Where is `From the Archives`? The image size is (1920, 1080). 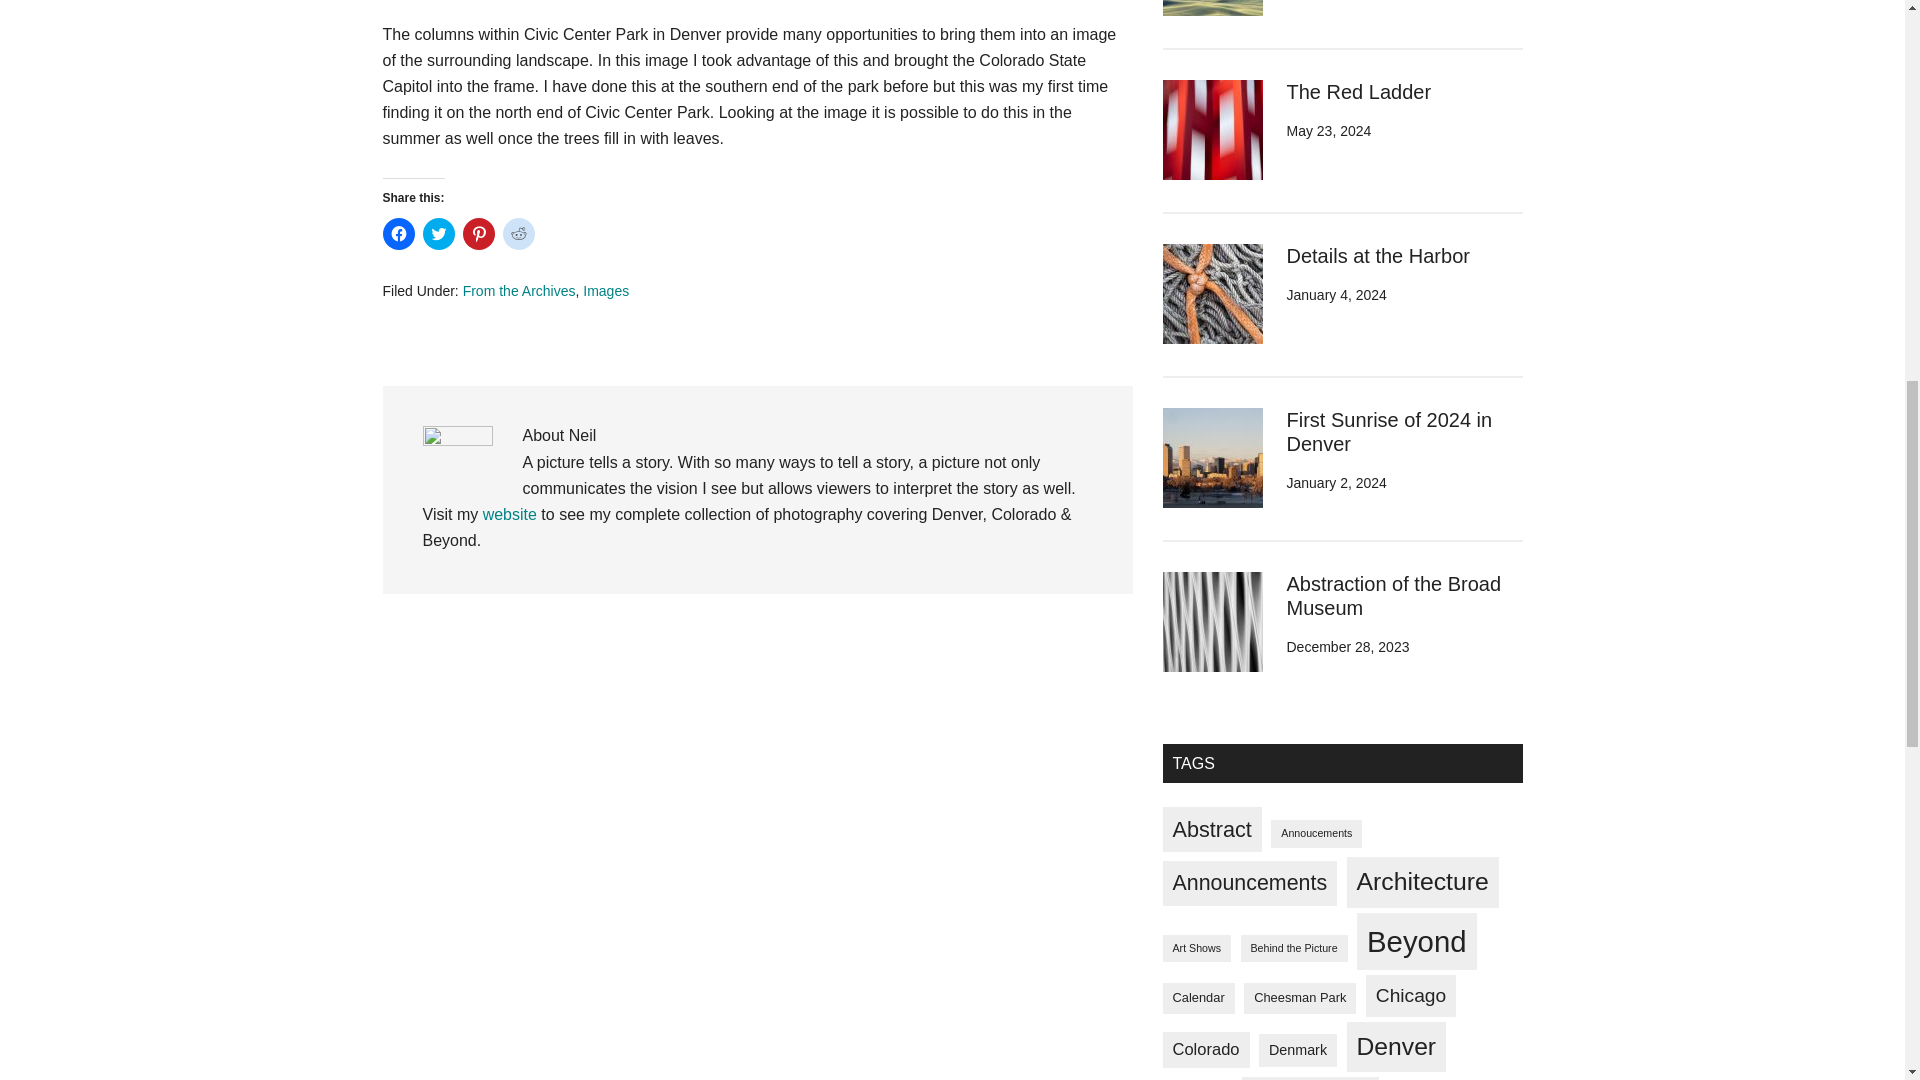
From the Archives is located at coordinates (519, 290).